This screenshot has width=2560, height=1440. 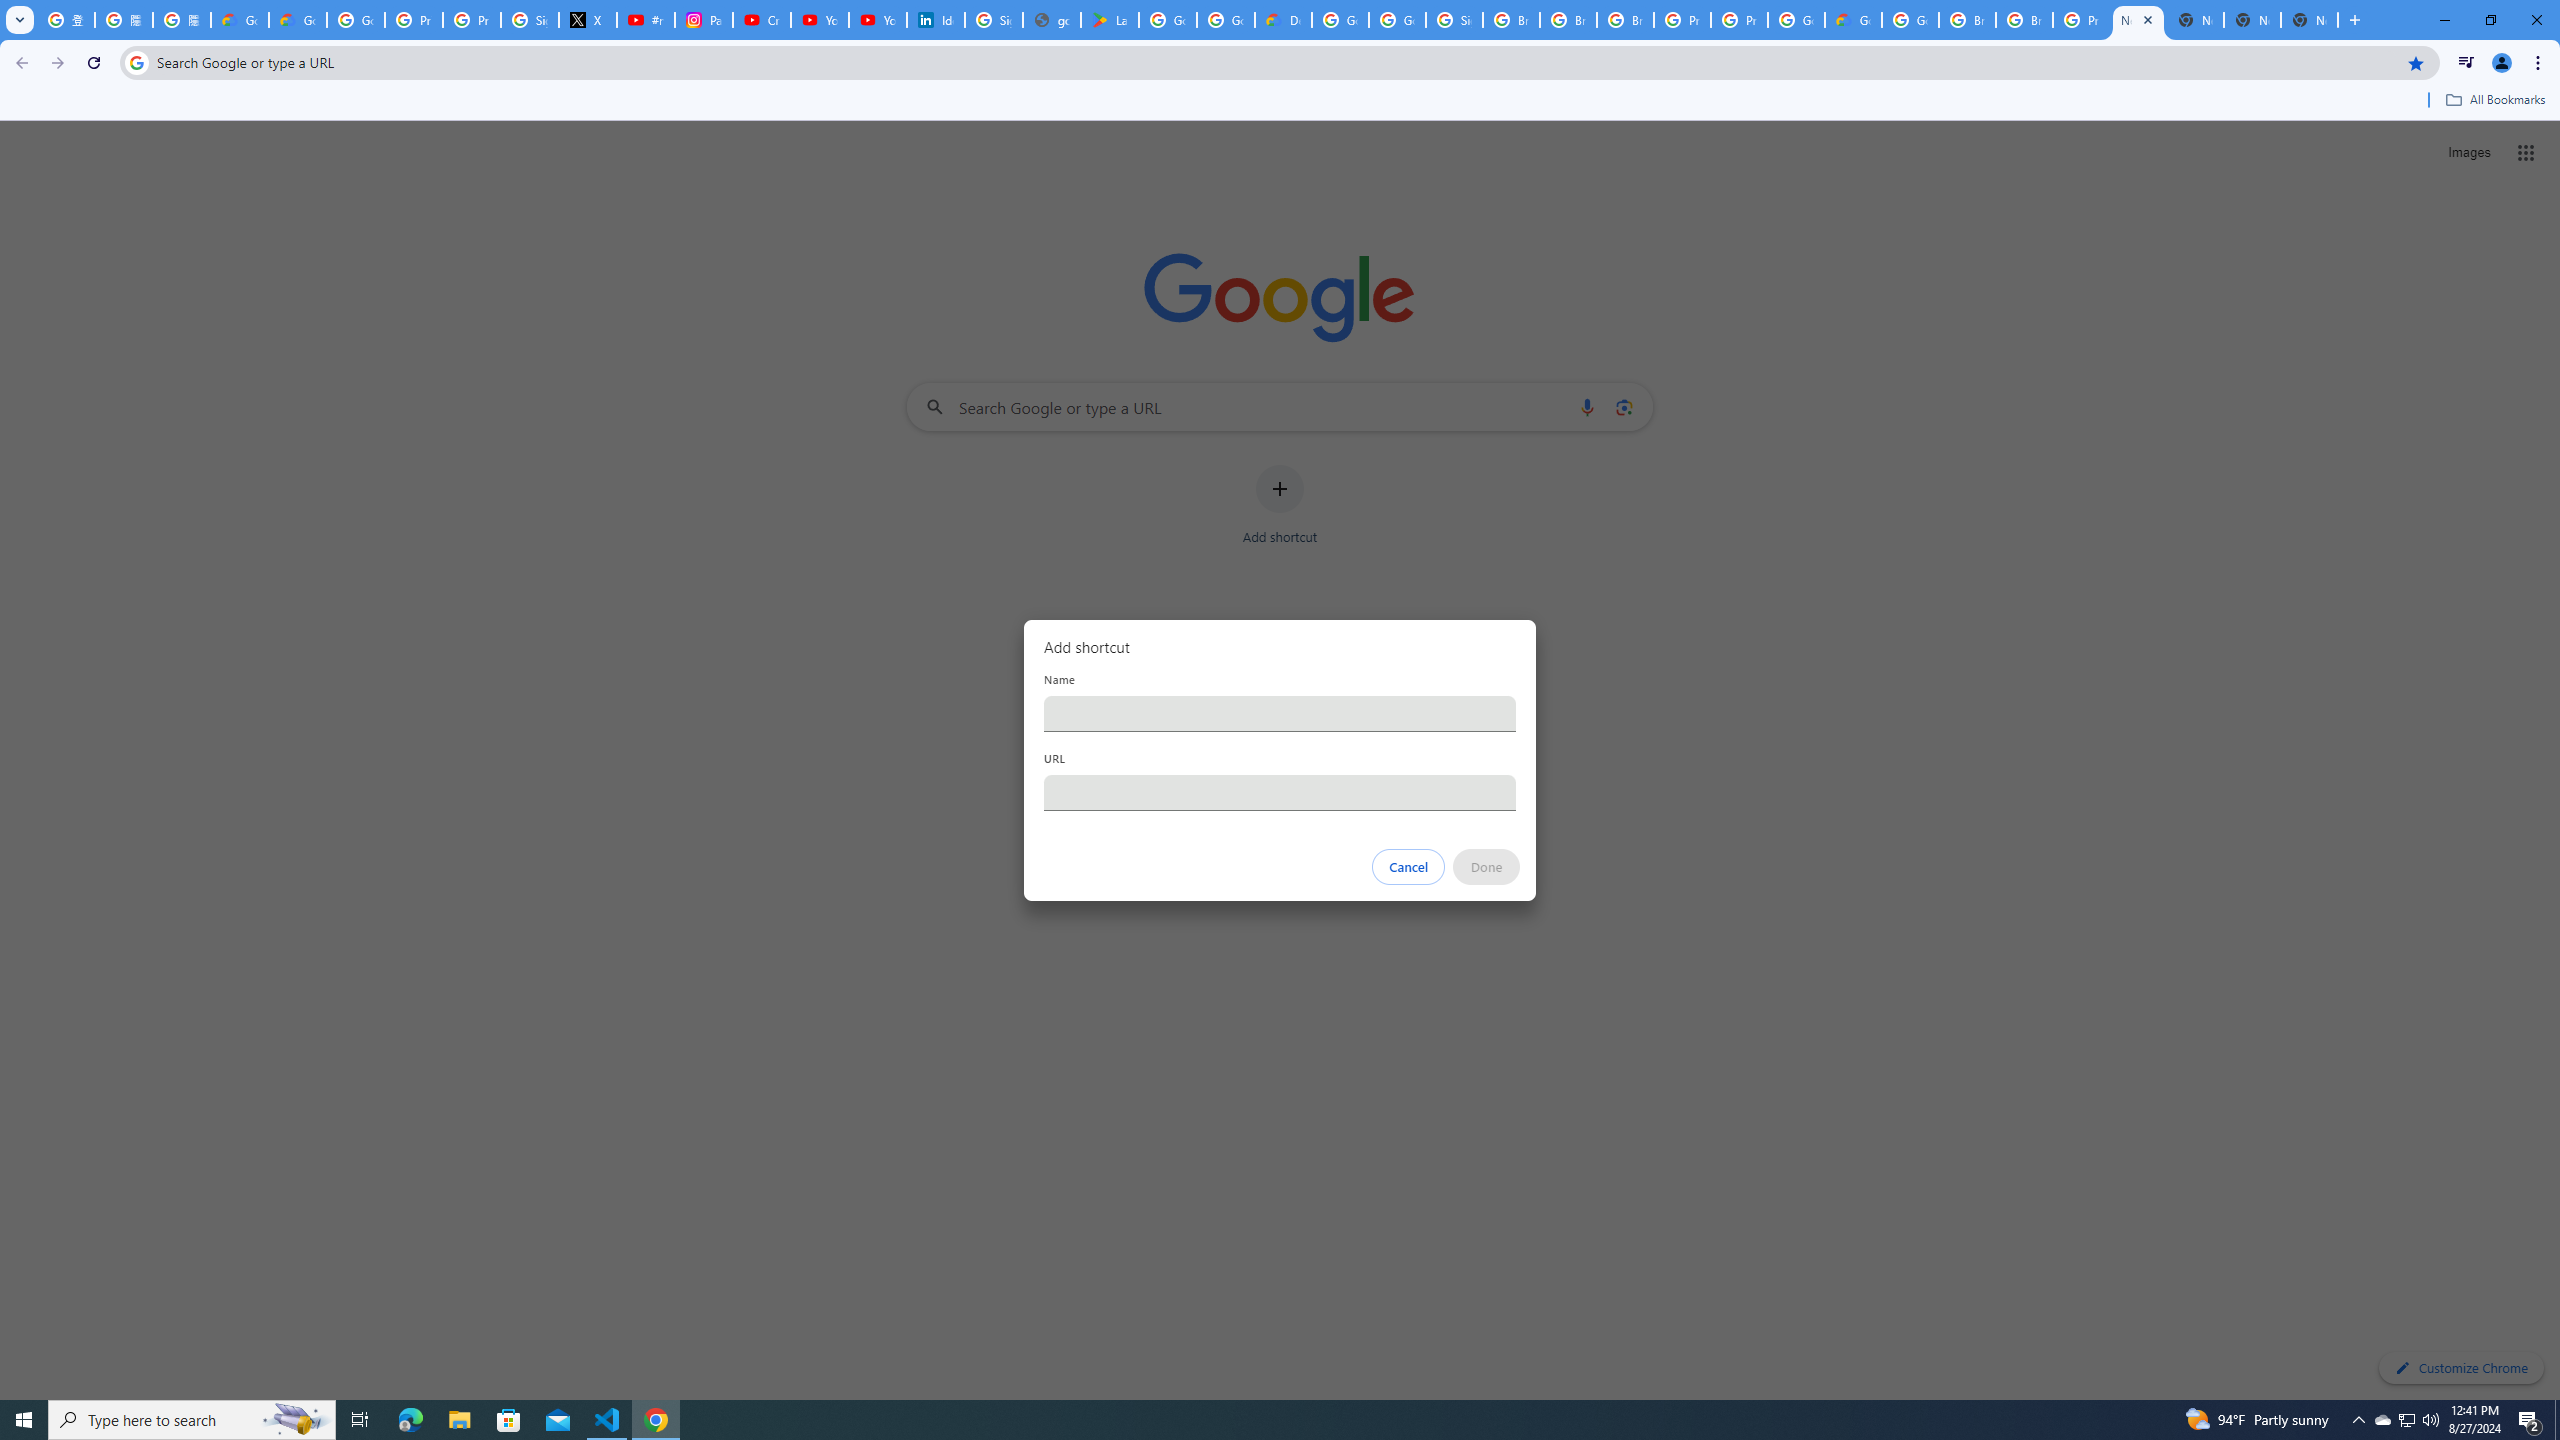 I want to click on Google Cloud Privacy Notice, so click(x=240, y=20).